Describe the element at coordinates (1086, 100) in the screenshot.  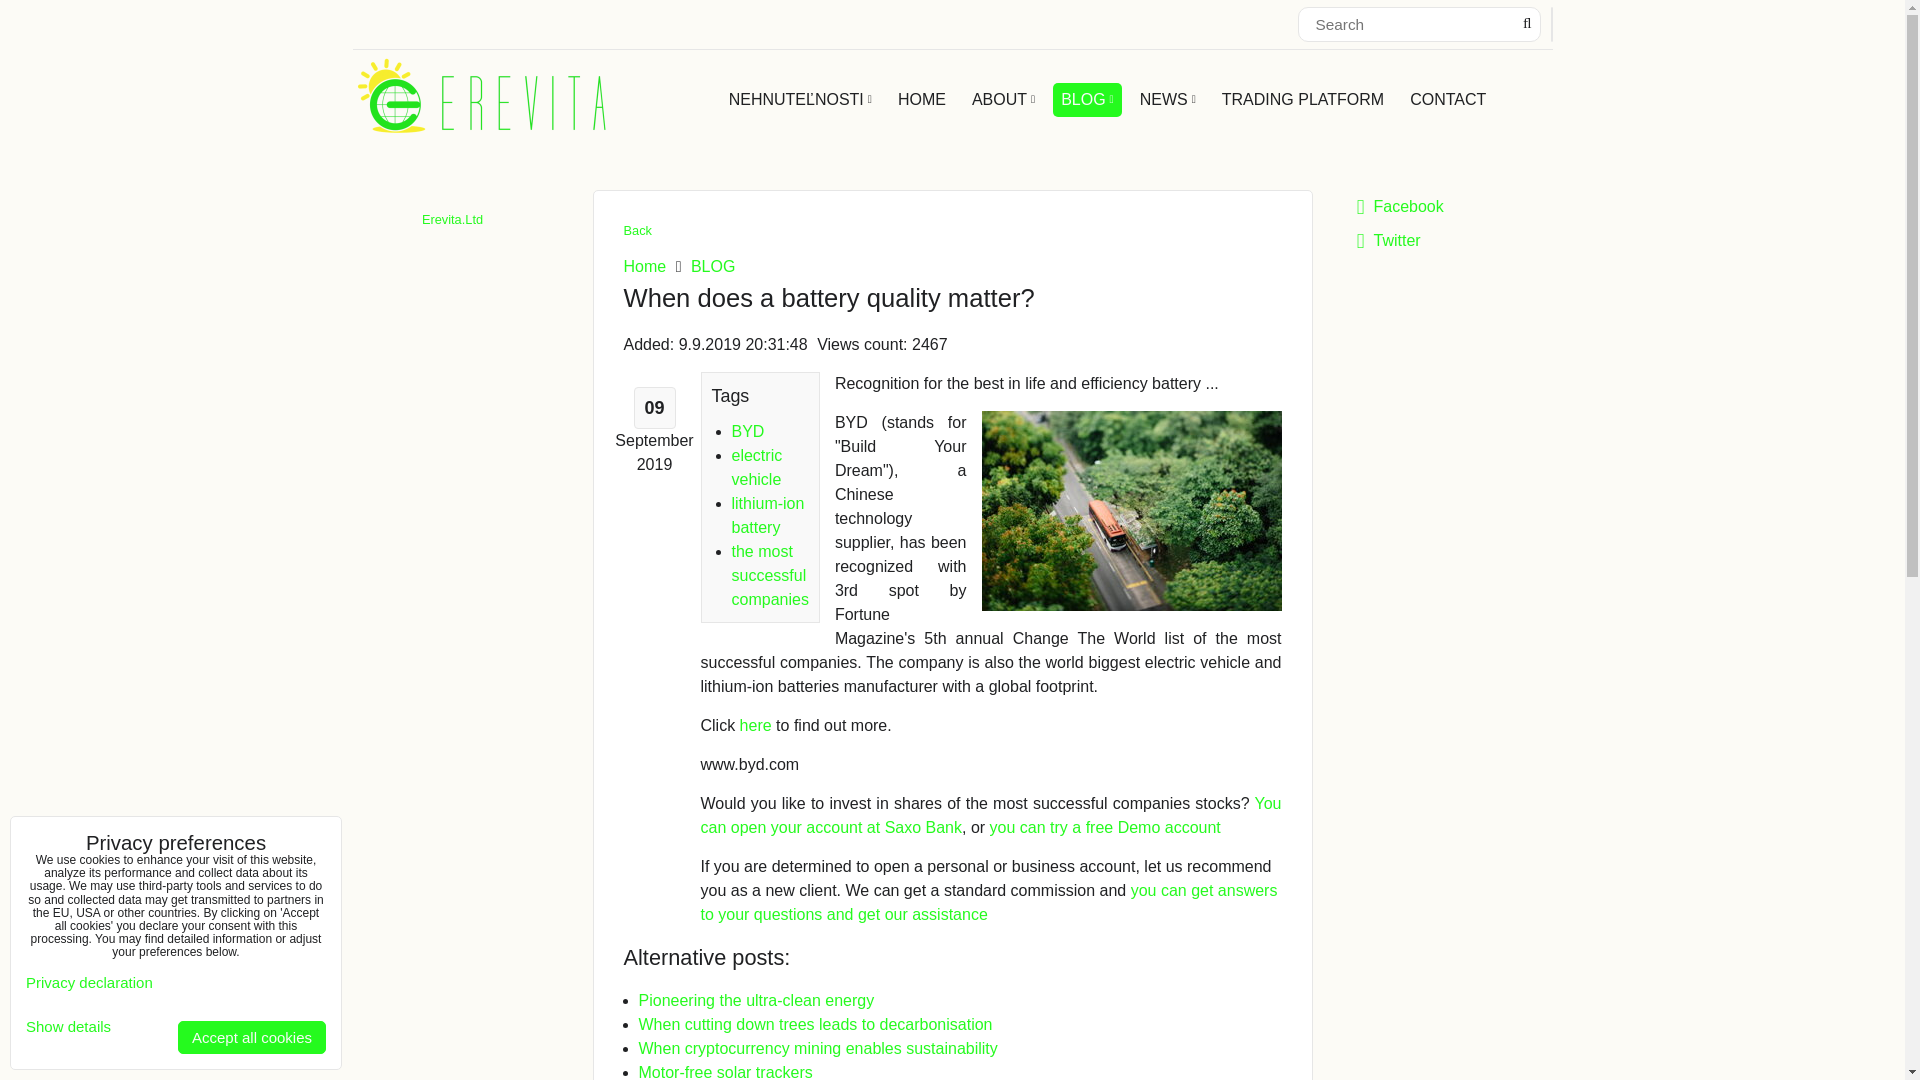
I see `BLOG` at that location.